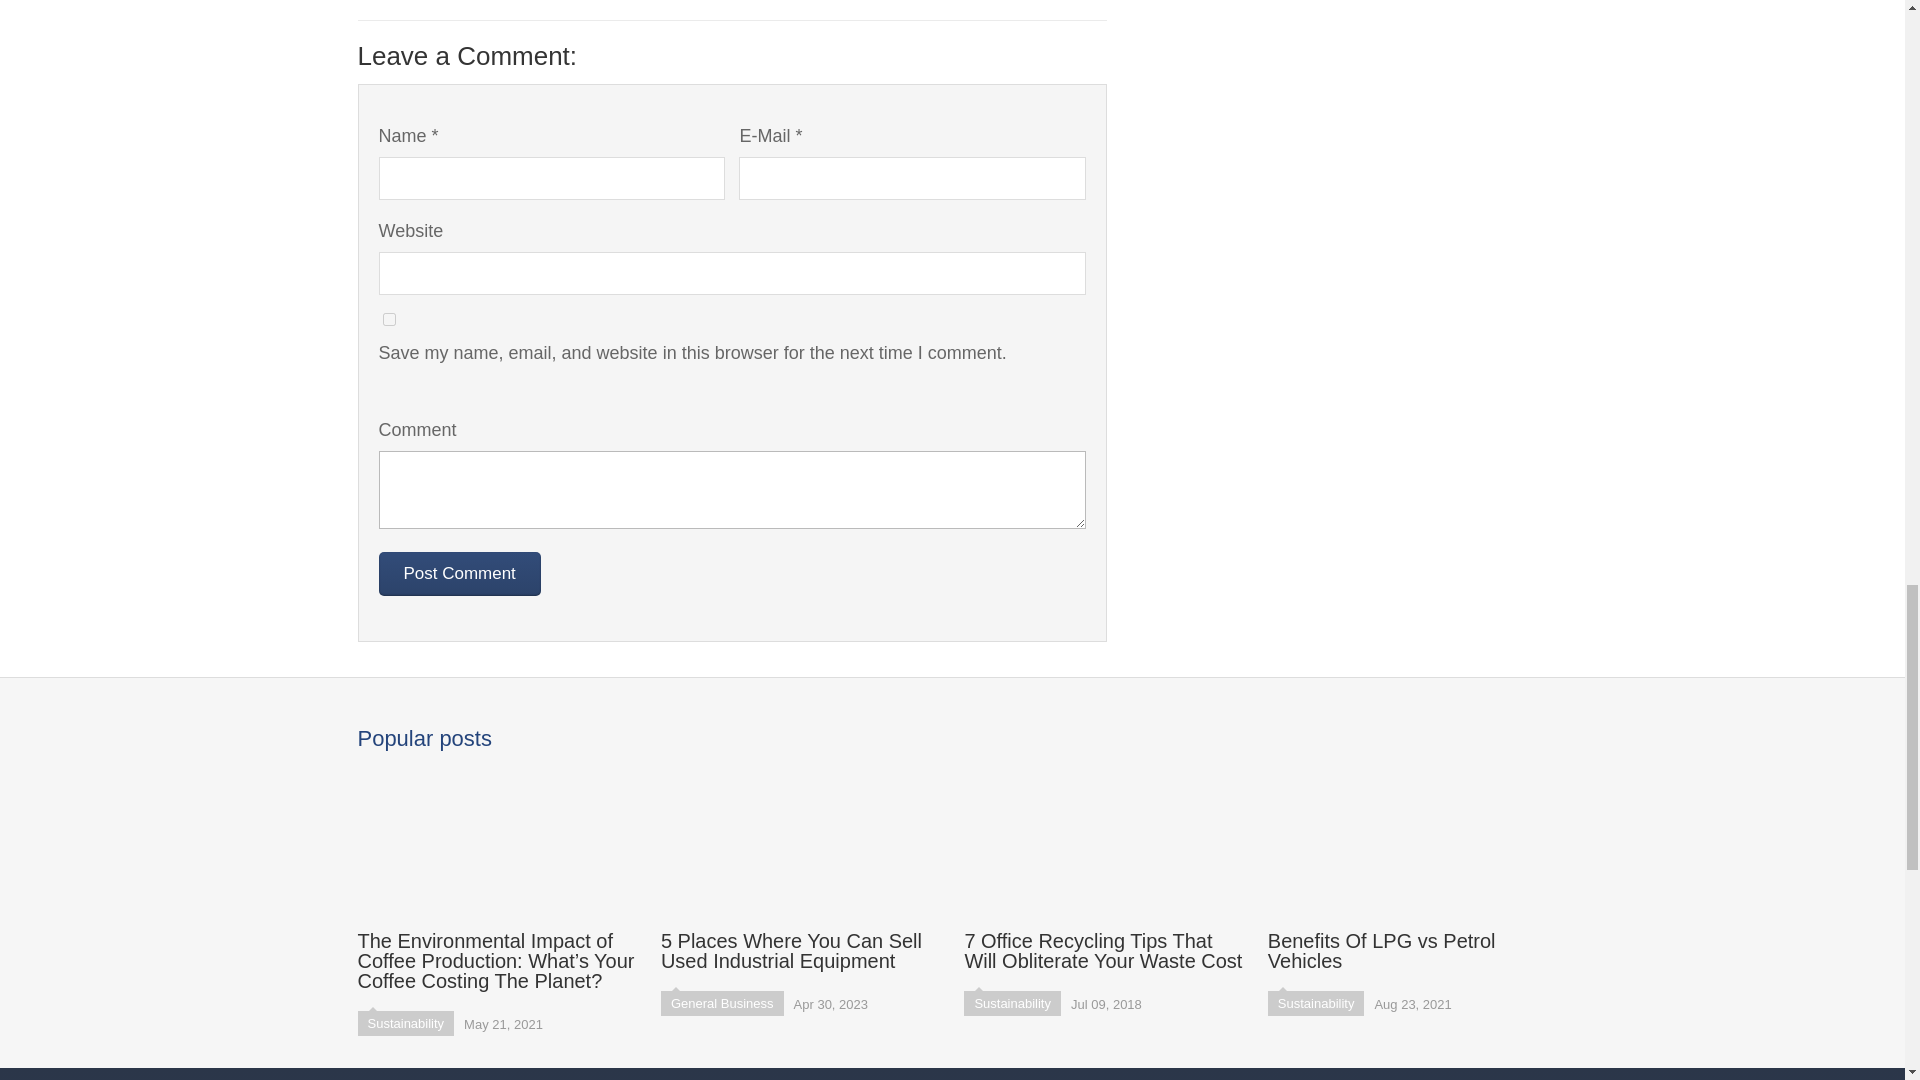 This screenshot has height=1080, width=1920. Describe the element at coordinates (388, 320) in the screenshot. I see `yes` at that location.